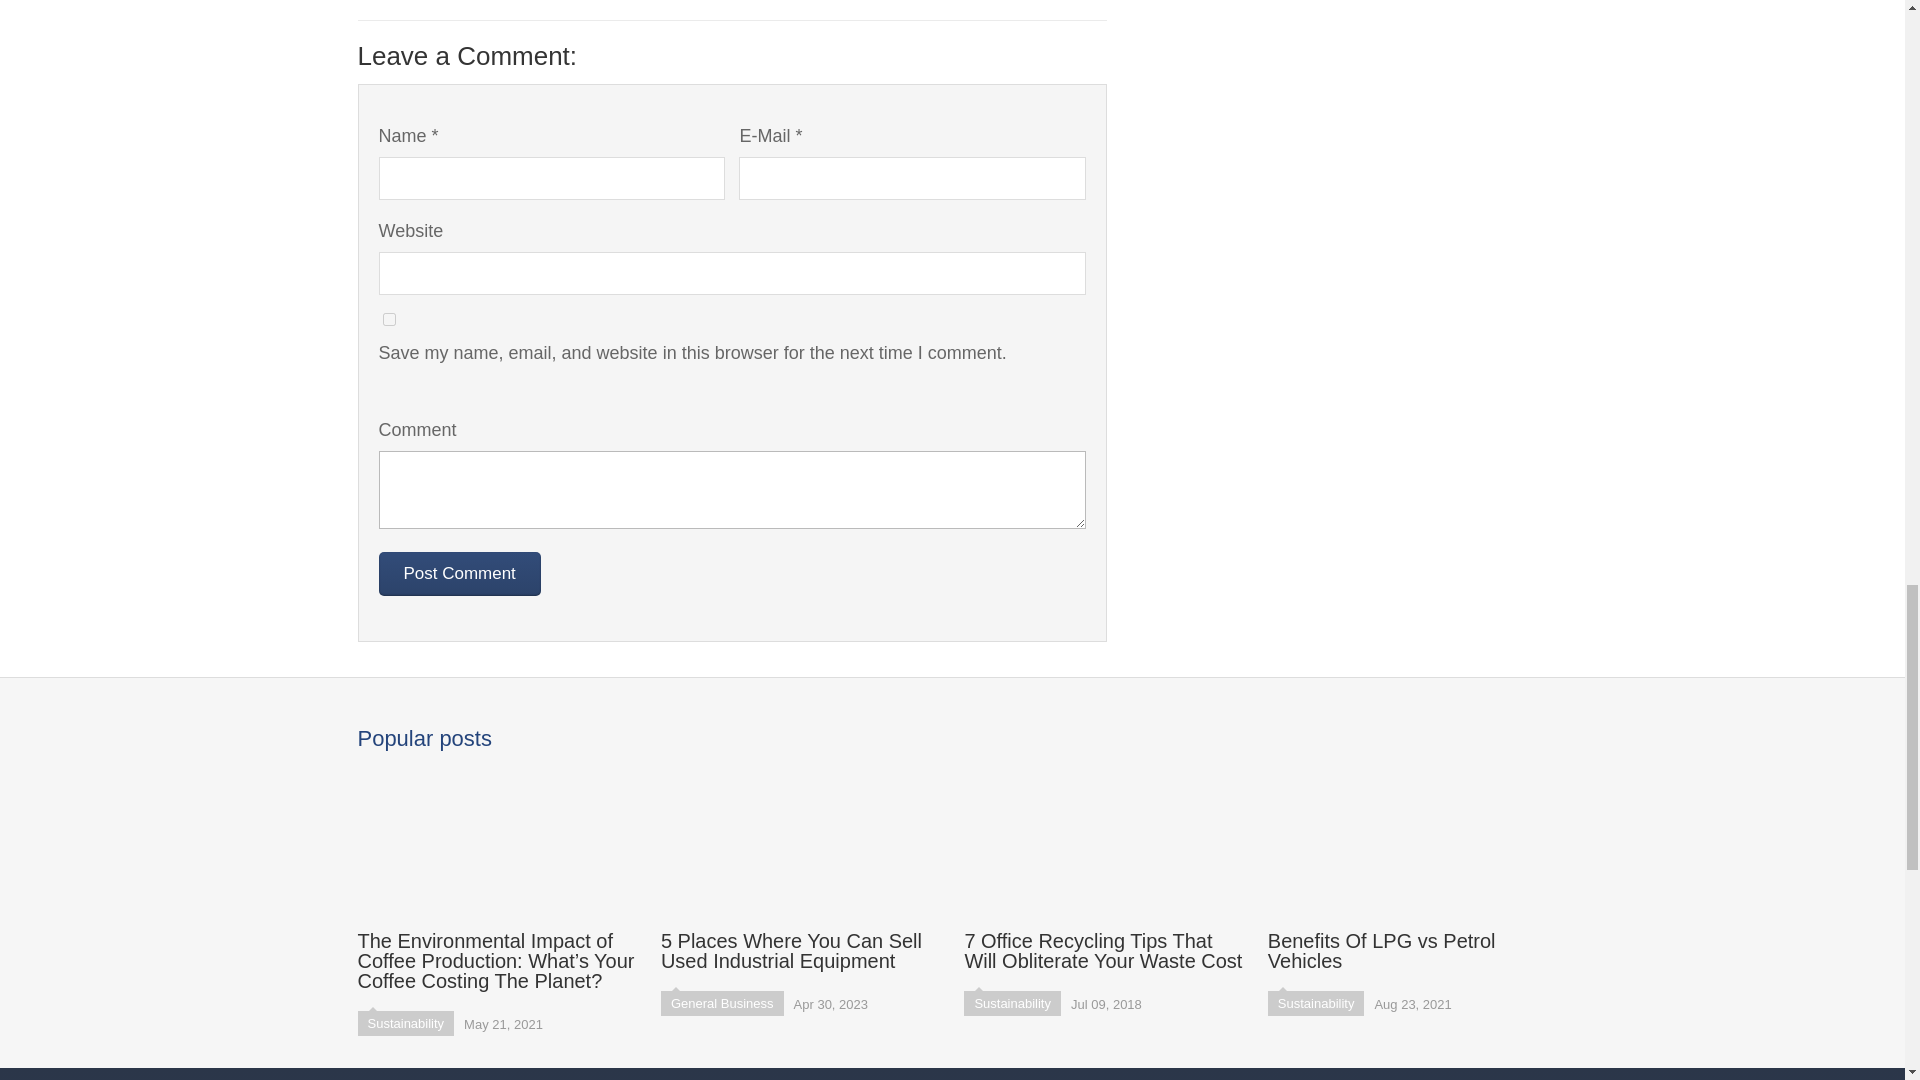 This screenshot has height=1080, width=1920. Describe the element at coordinates (388, 320) in the screenshot. I see `yes` at that location.